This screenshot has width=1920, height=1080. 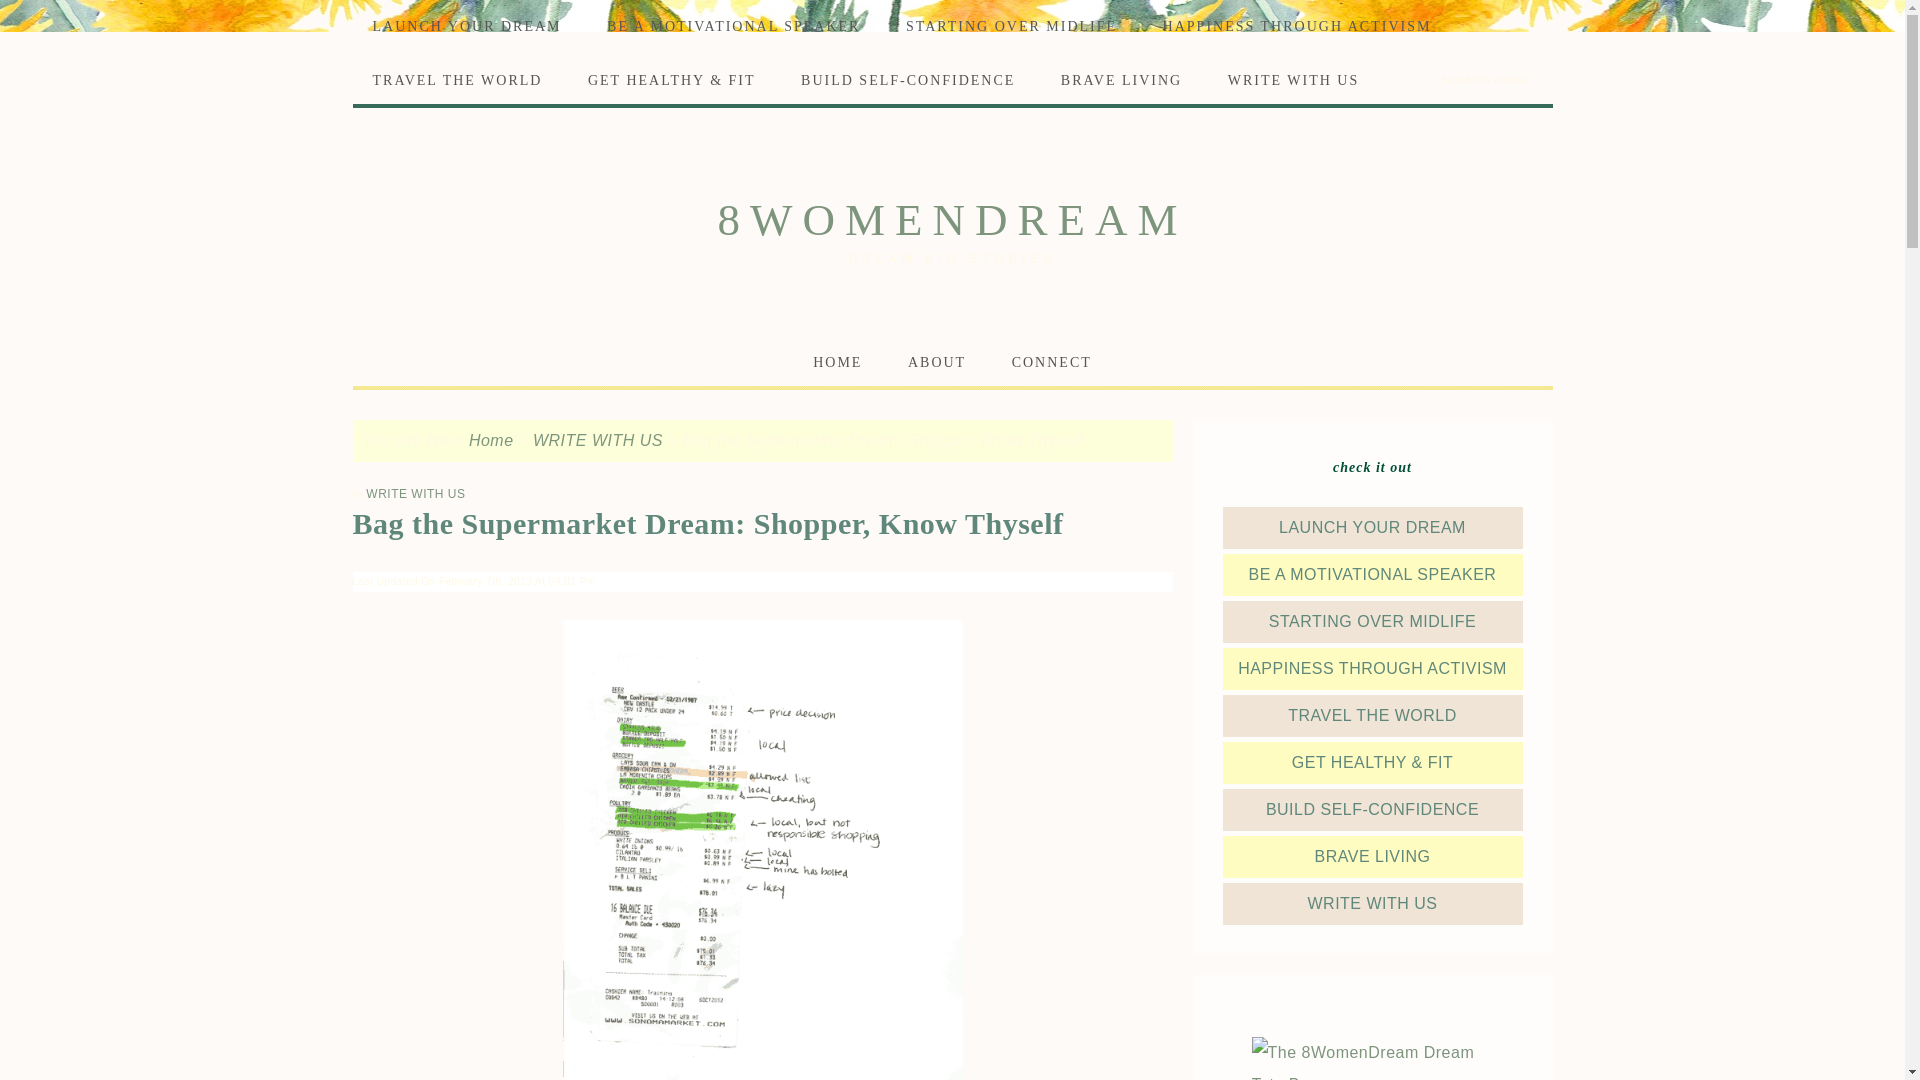 What do you see at coordinates (936, 362) in the screenshot?
I see `ABOUT` at bounding box center [936, 362].